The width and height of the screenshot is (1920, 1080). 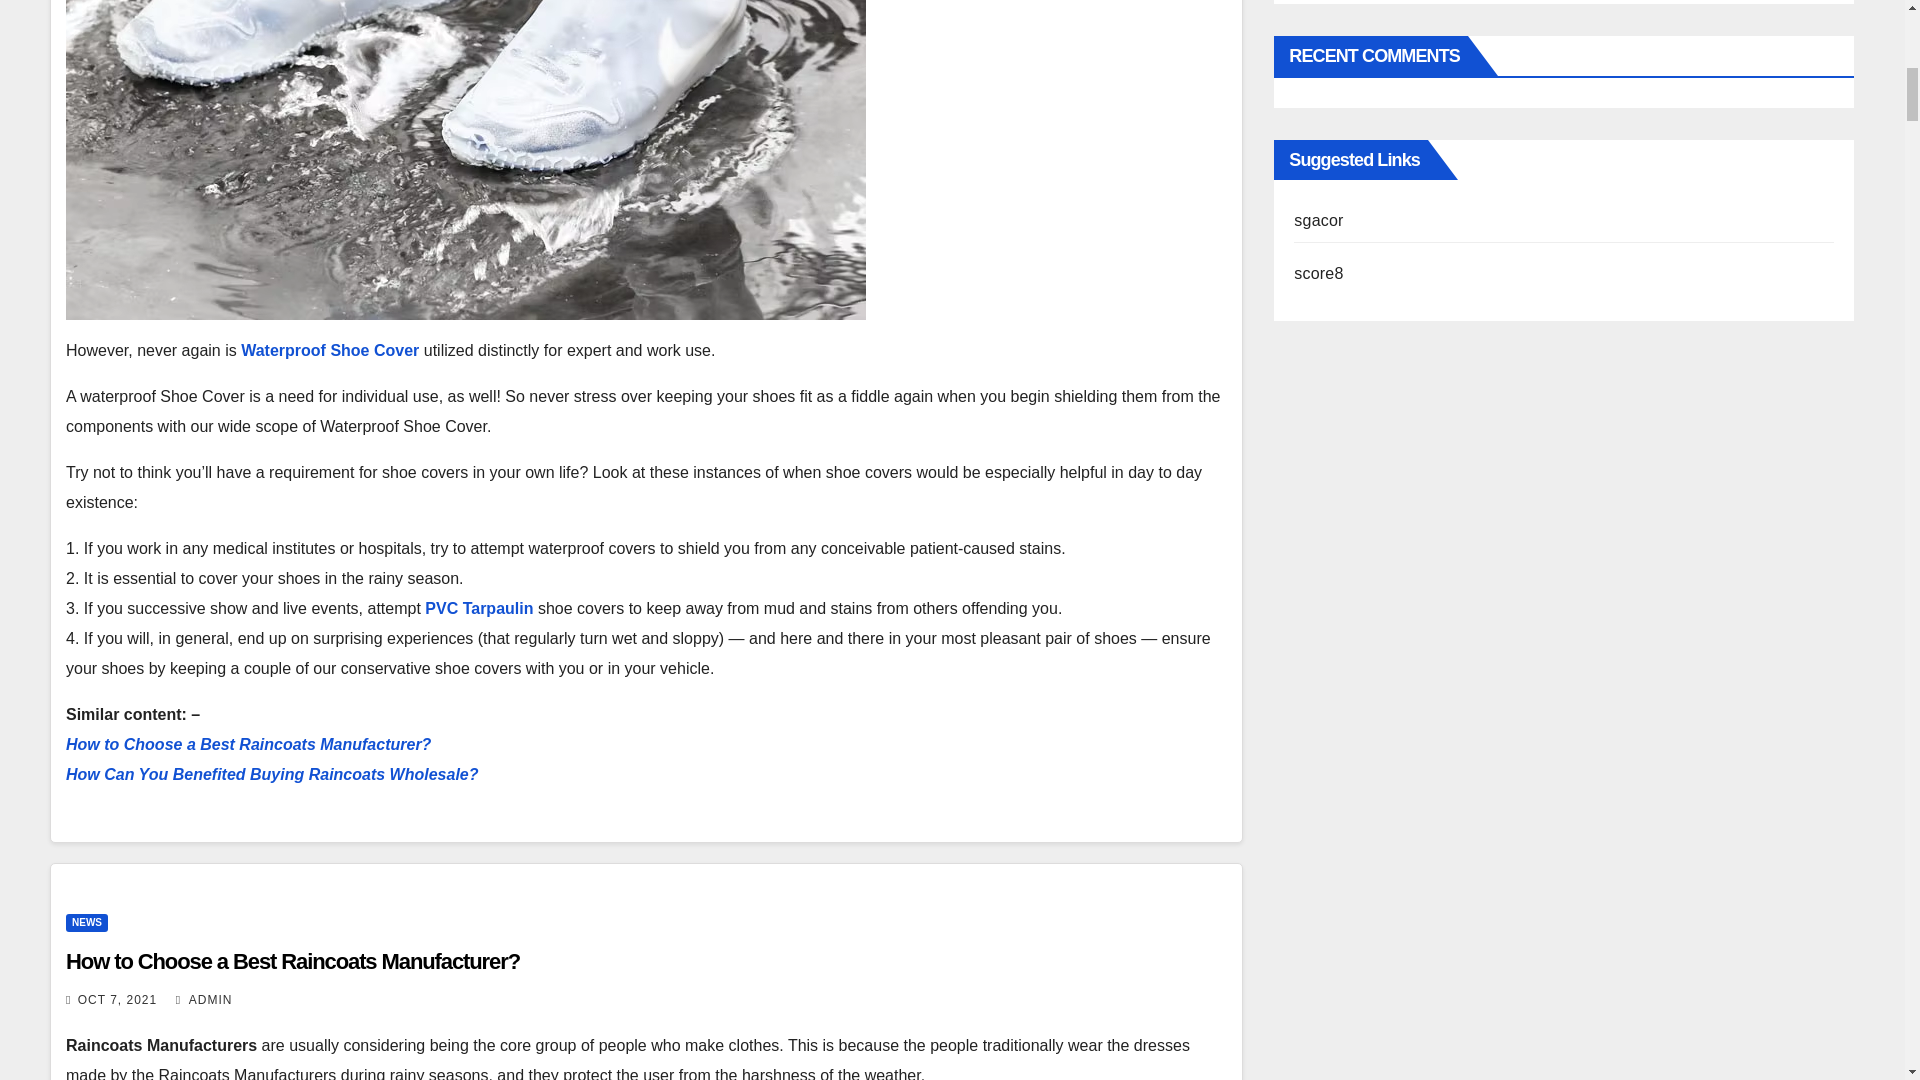 What do you see at coordinates (478, 608) in the screenshot?
I see `PVC Tarpaulin` at bounding box center [478, 608].